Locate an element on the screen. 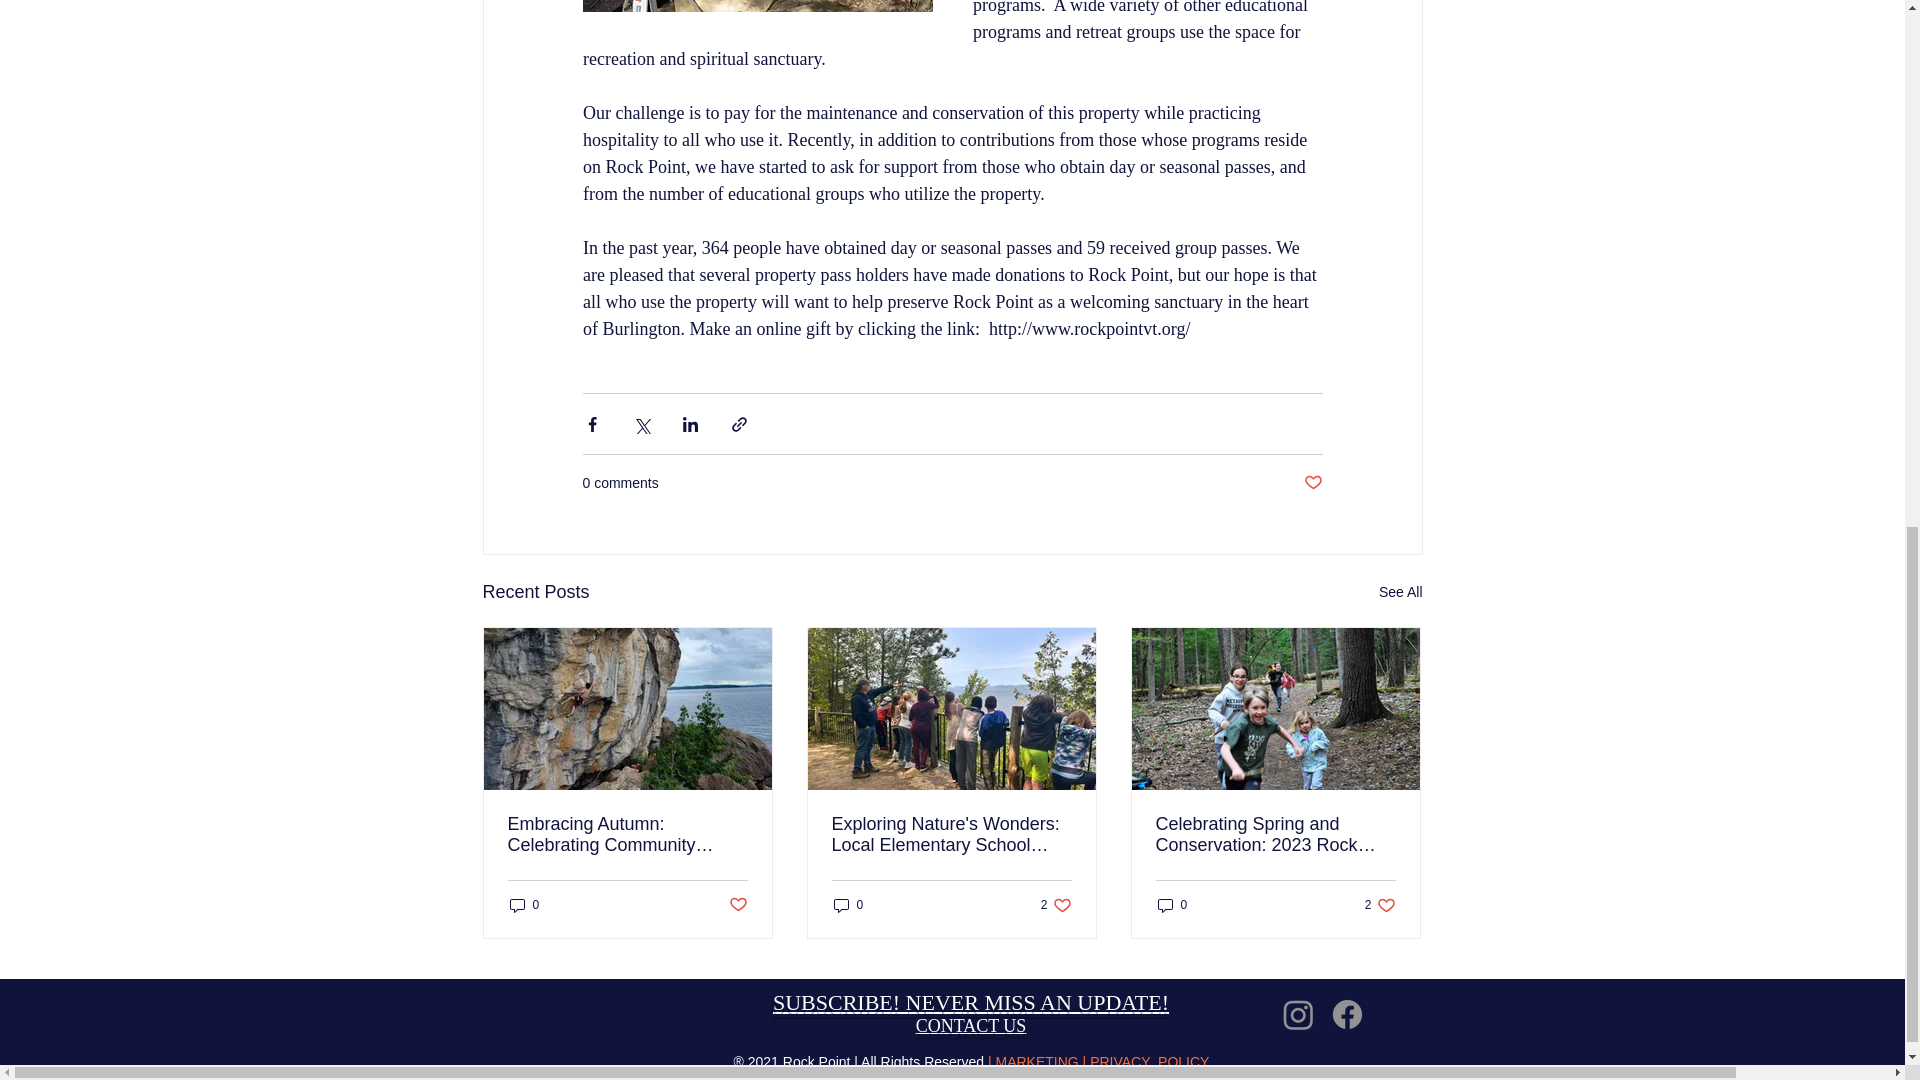  0 is located at coordinates (848, 905).